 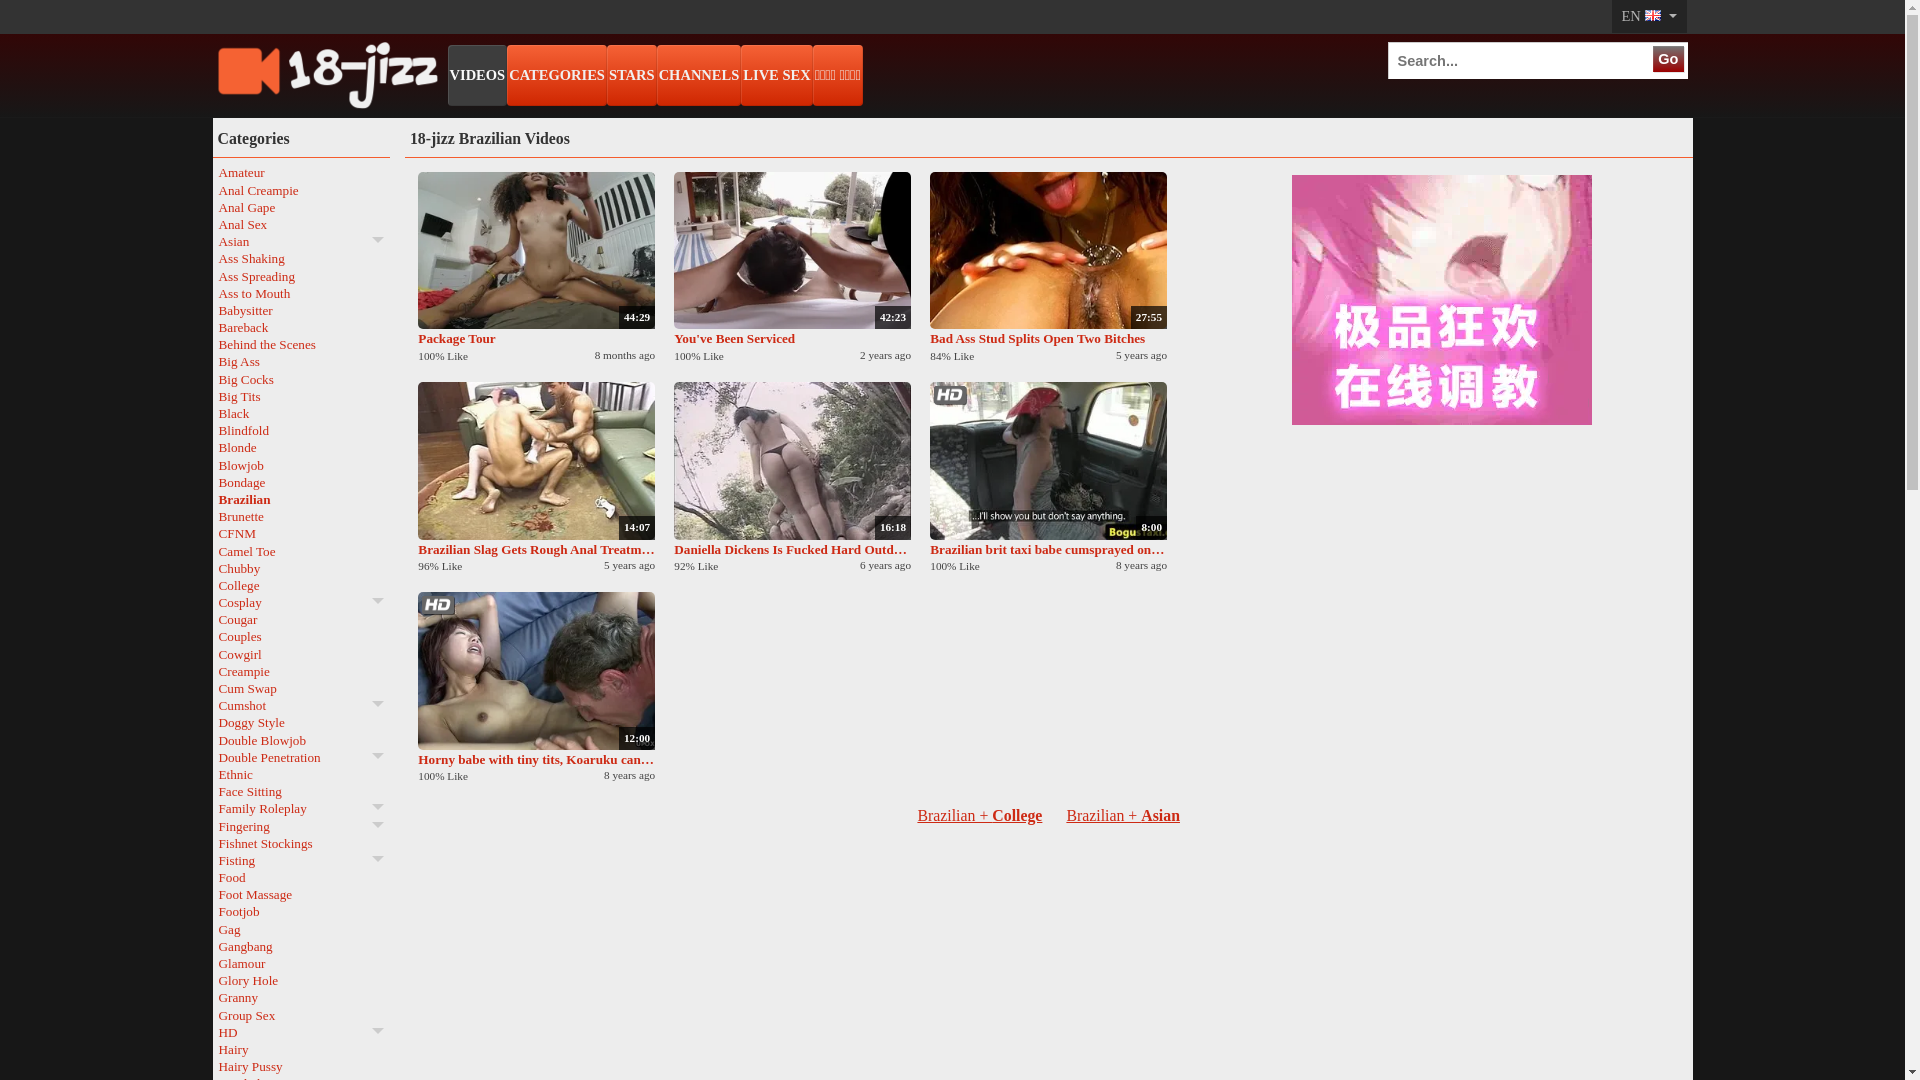 What do you see at coordinates (536, 338) in the screenshot?
I see `Package Tour` at bounding box center [536, 338].